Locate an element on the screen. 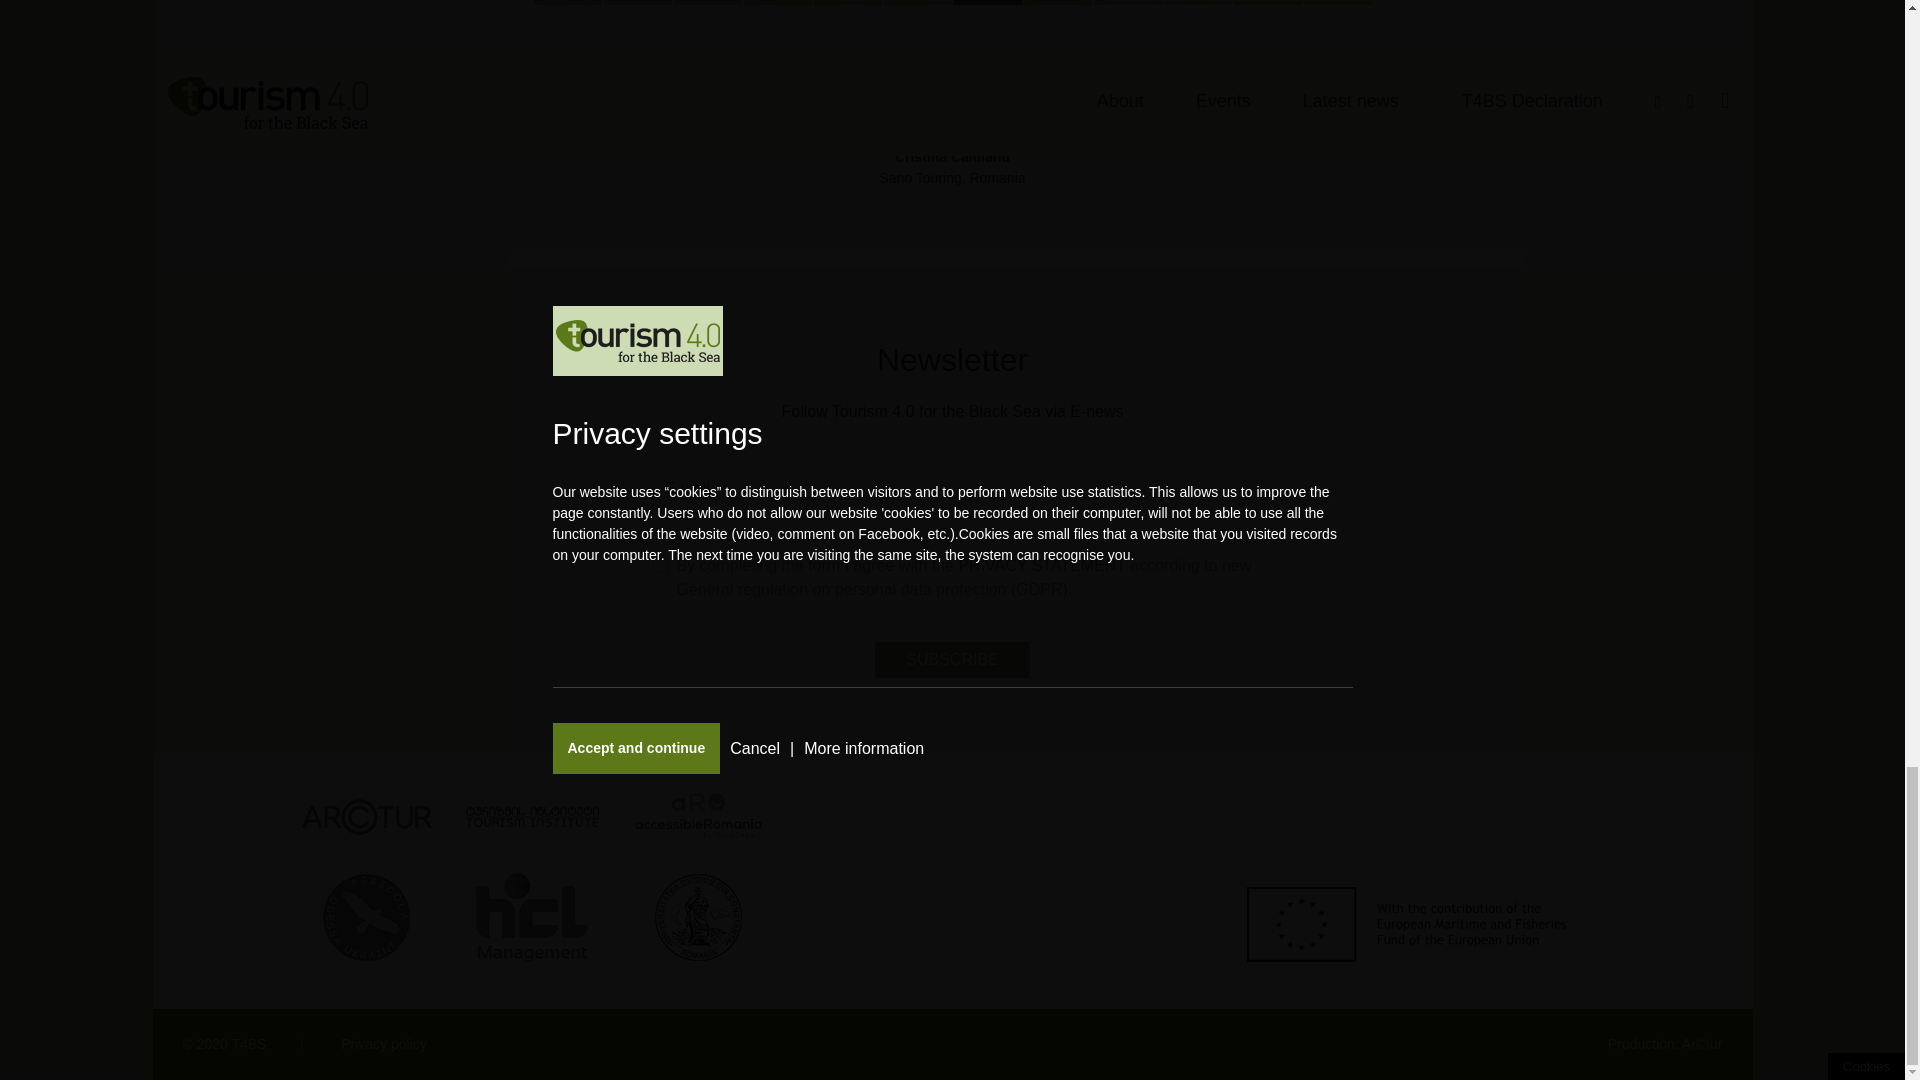 The height and width of the screenshot is (1080, 1920). subscribe is located at coordinates (952, 660).